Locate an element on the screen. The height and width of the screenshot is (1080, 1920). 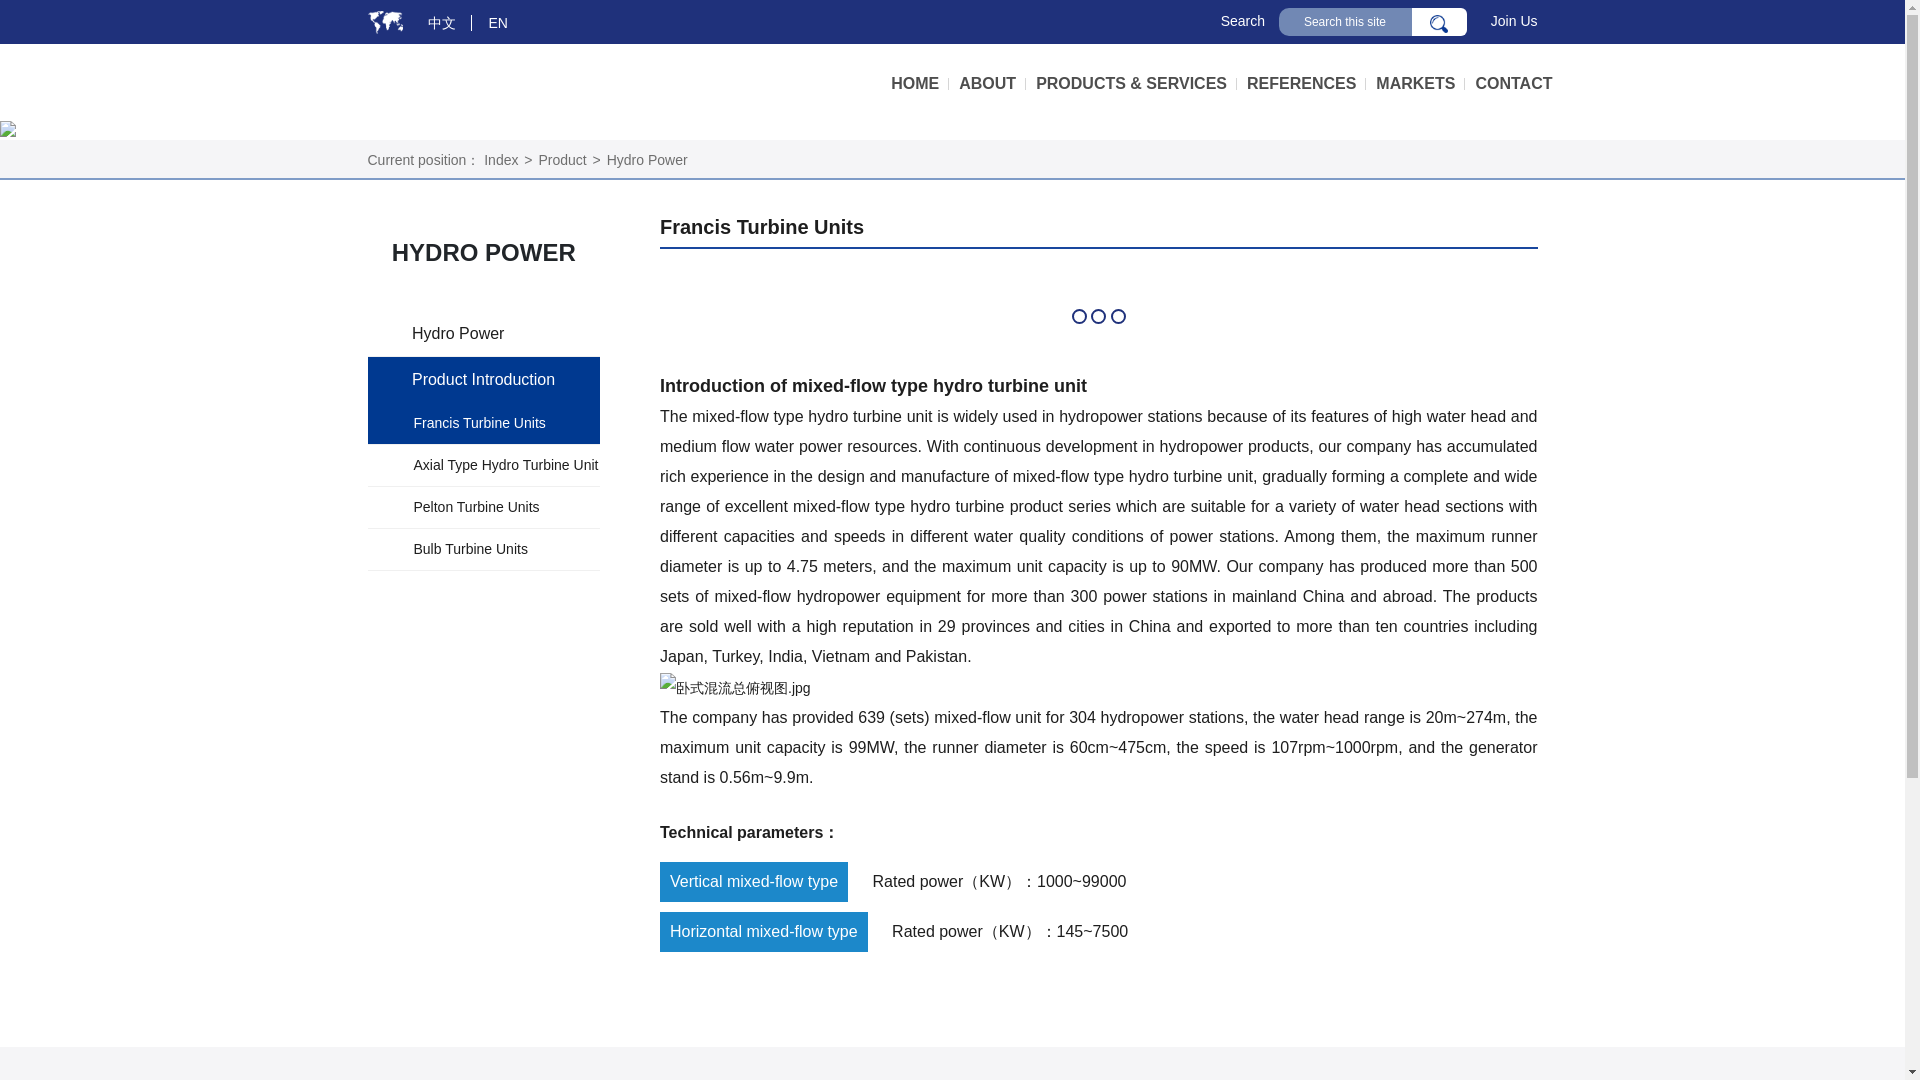
HOME is located at coordinates (919, 84).